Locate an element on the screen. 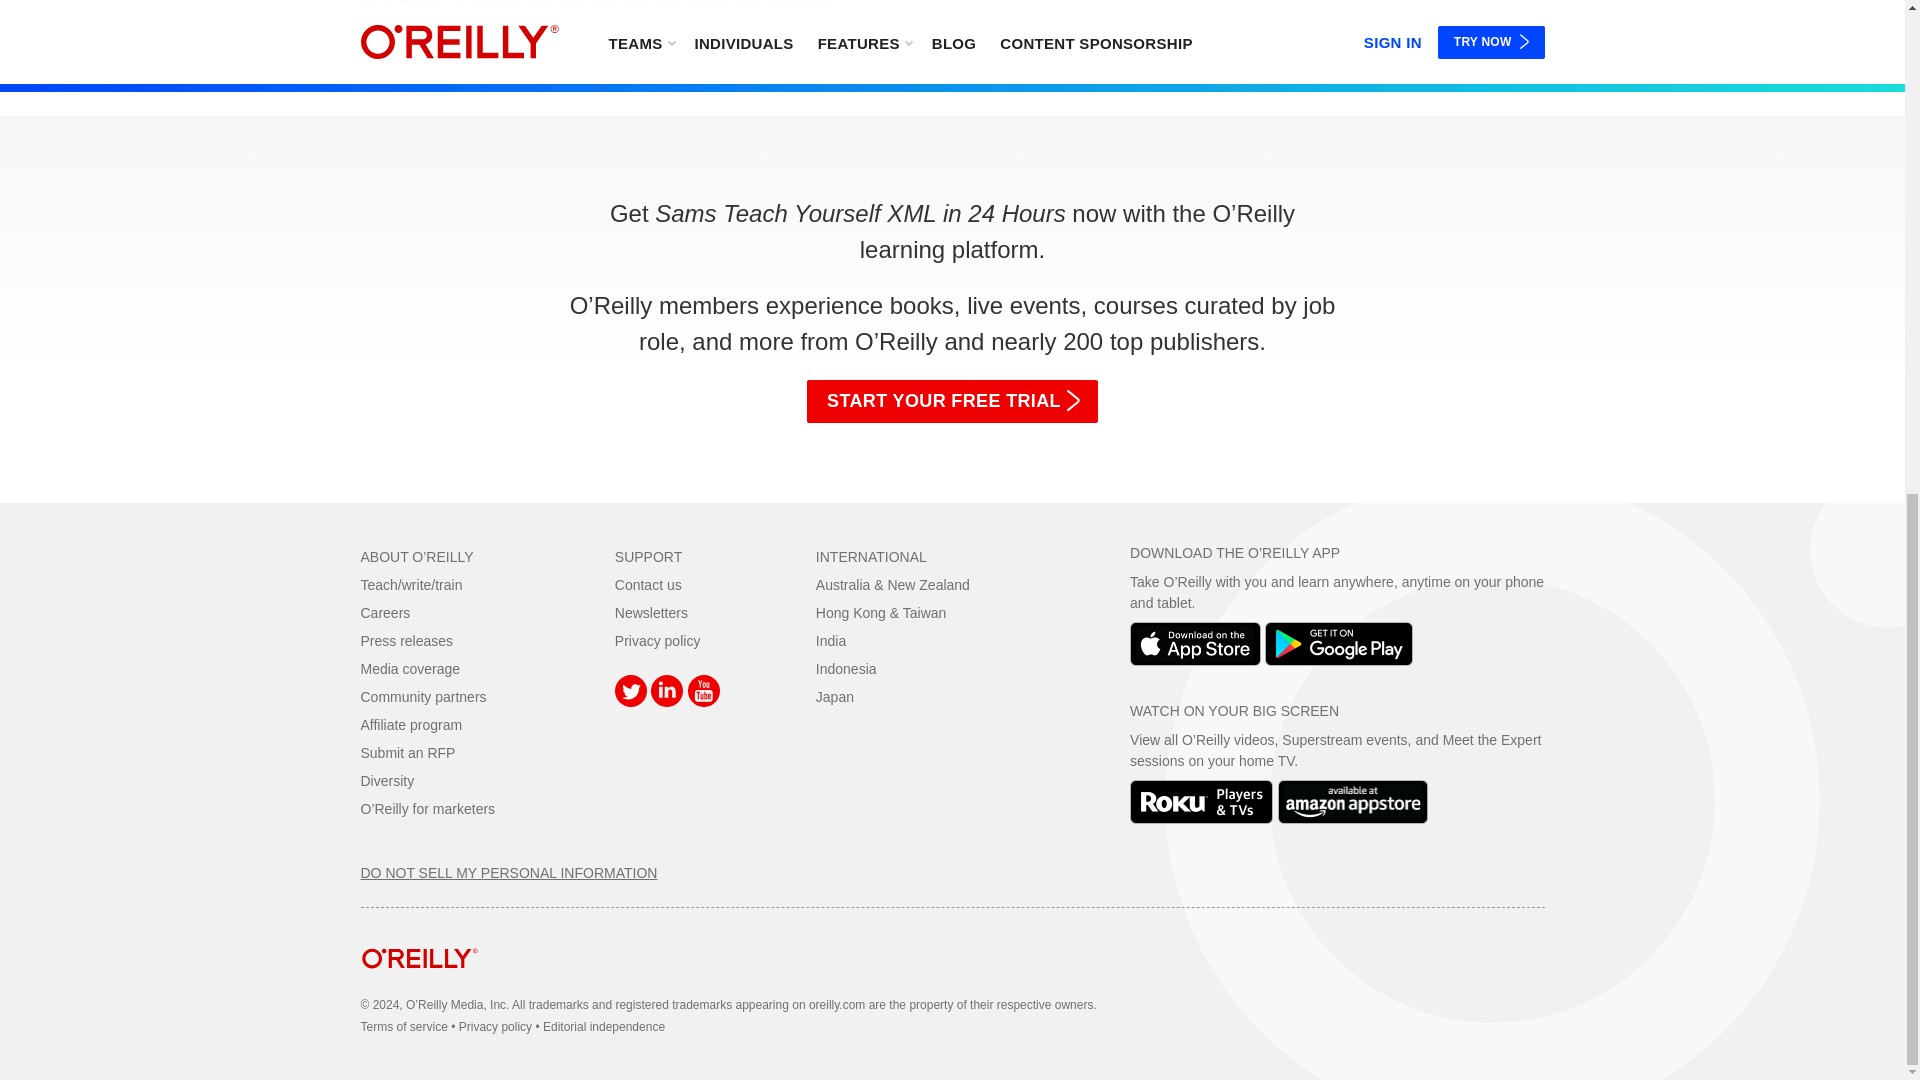 The width and height of the screenshot is (1920, 1080). Affiliate program is located at coordinates (411, 725).